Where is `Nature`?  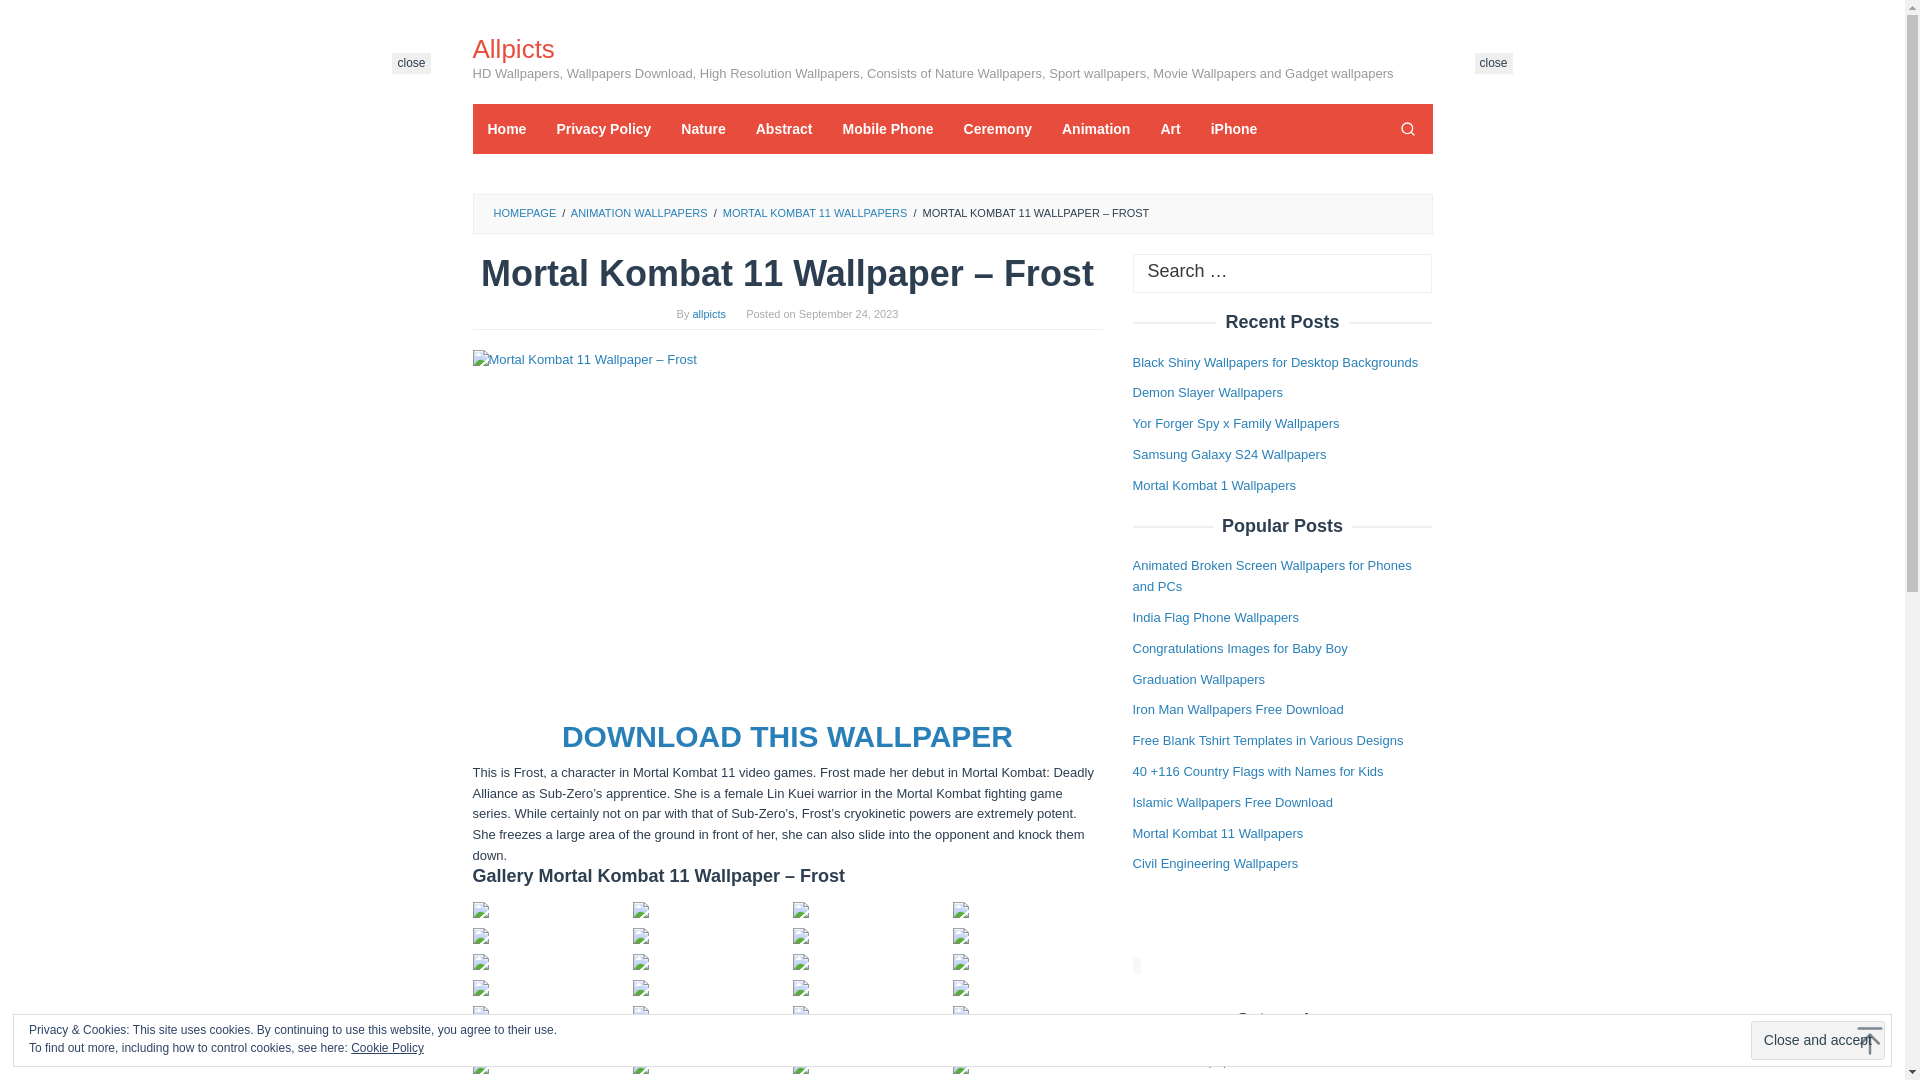 Nature is located at coordinates (702, 128).